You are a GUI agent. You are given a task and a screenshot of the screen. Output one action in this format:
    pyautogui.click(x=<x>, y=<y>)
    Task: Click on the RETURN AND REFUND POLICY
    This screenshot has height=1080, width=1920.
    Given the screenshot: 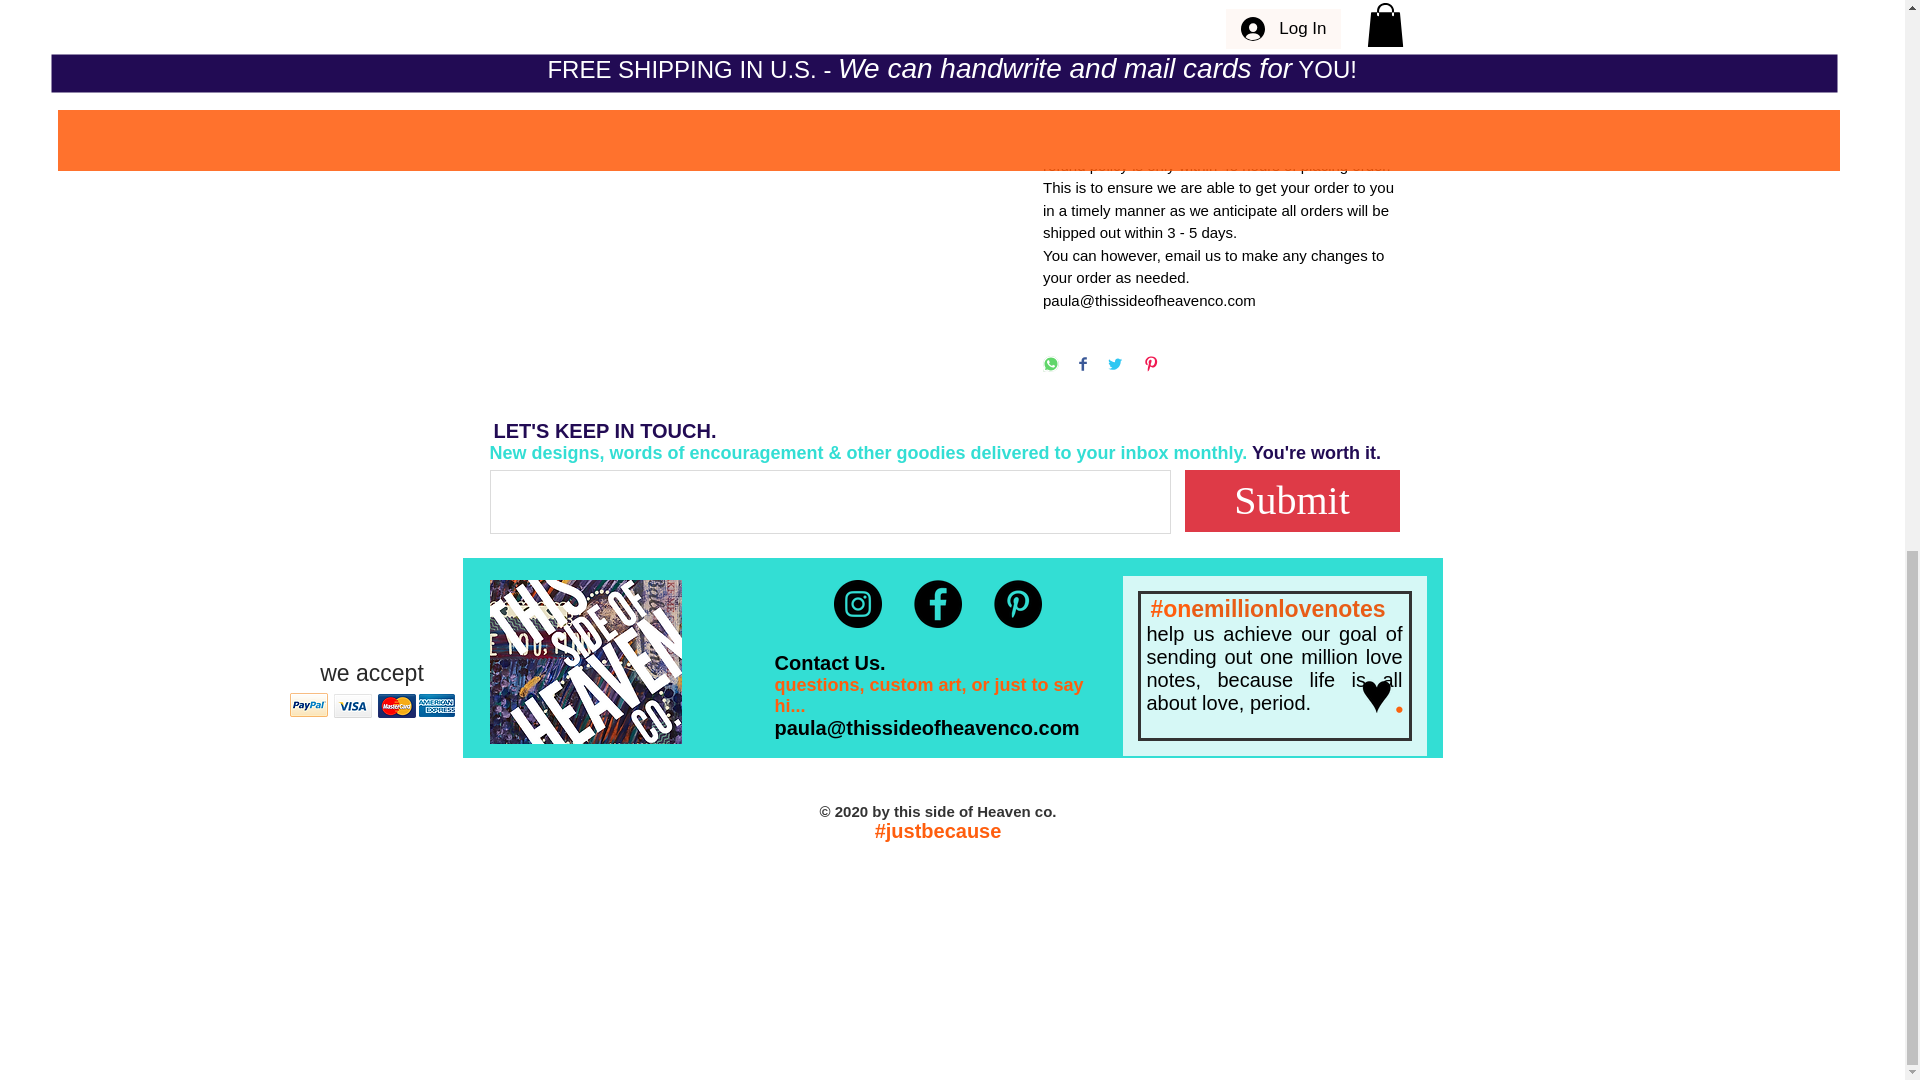 What is the action you would take?
    pyautogui.click(x=1220, y=78)
    